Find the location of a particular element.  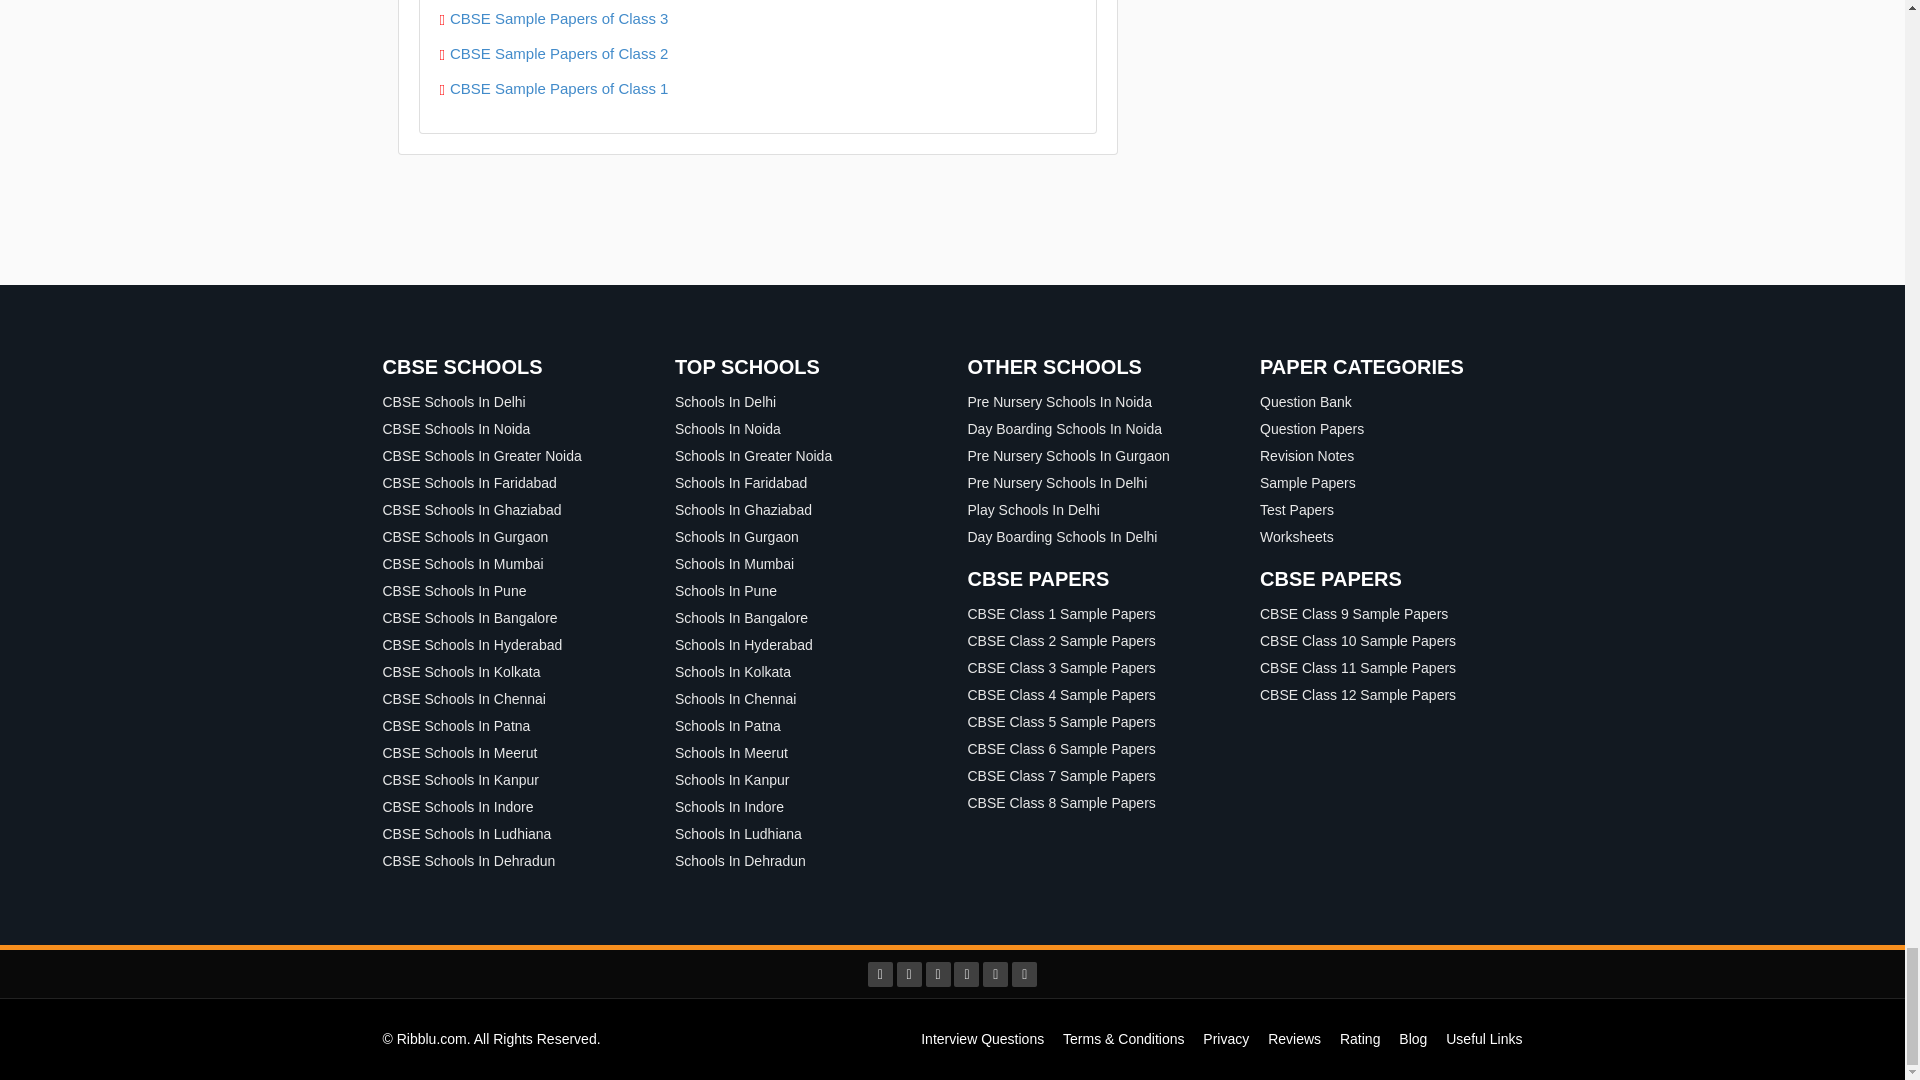

CBSE schools in Pune is located at coordinates (454, 591).